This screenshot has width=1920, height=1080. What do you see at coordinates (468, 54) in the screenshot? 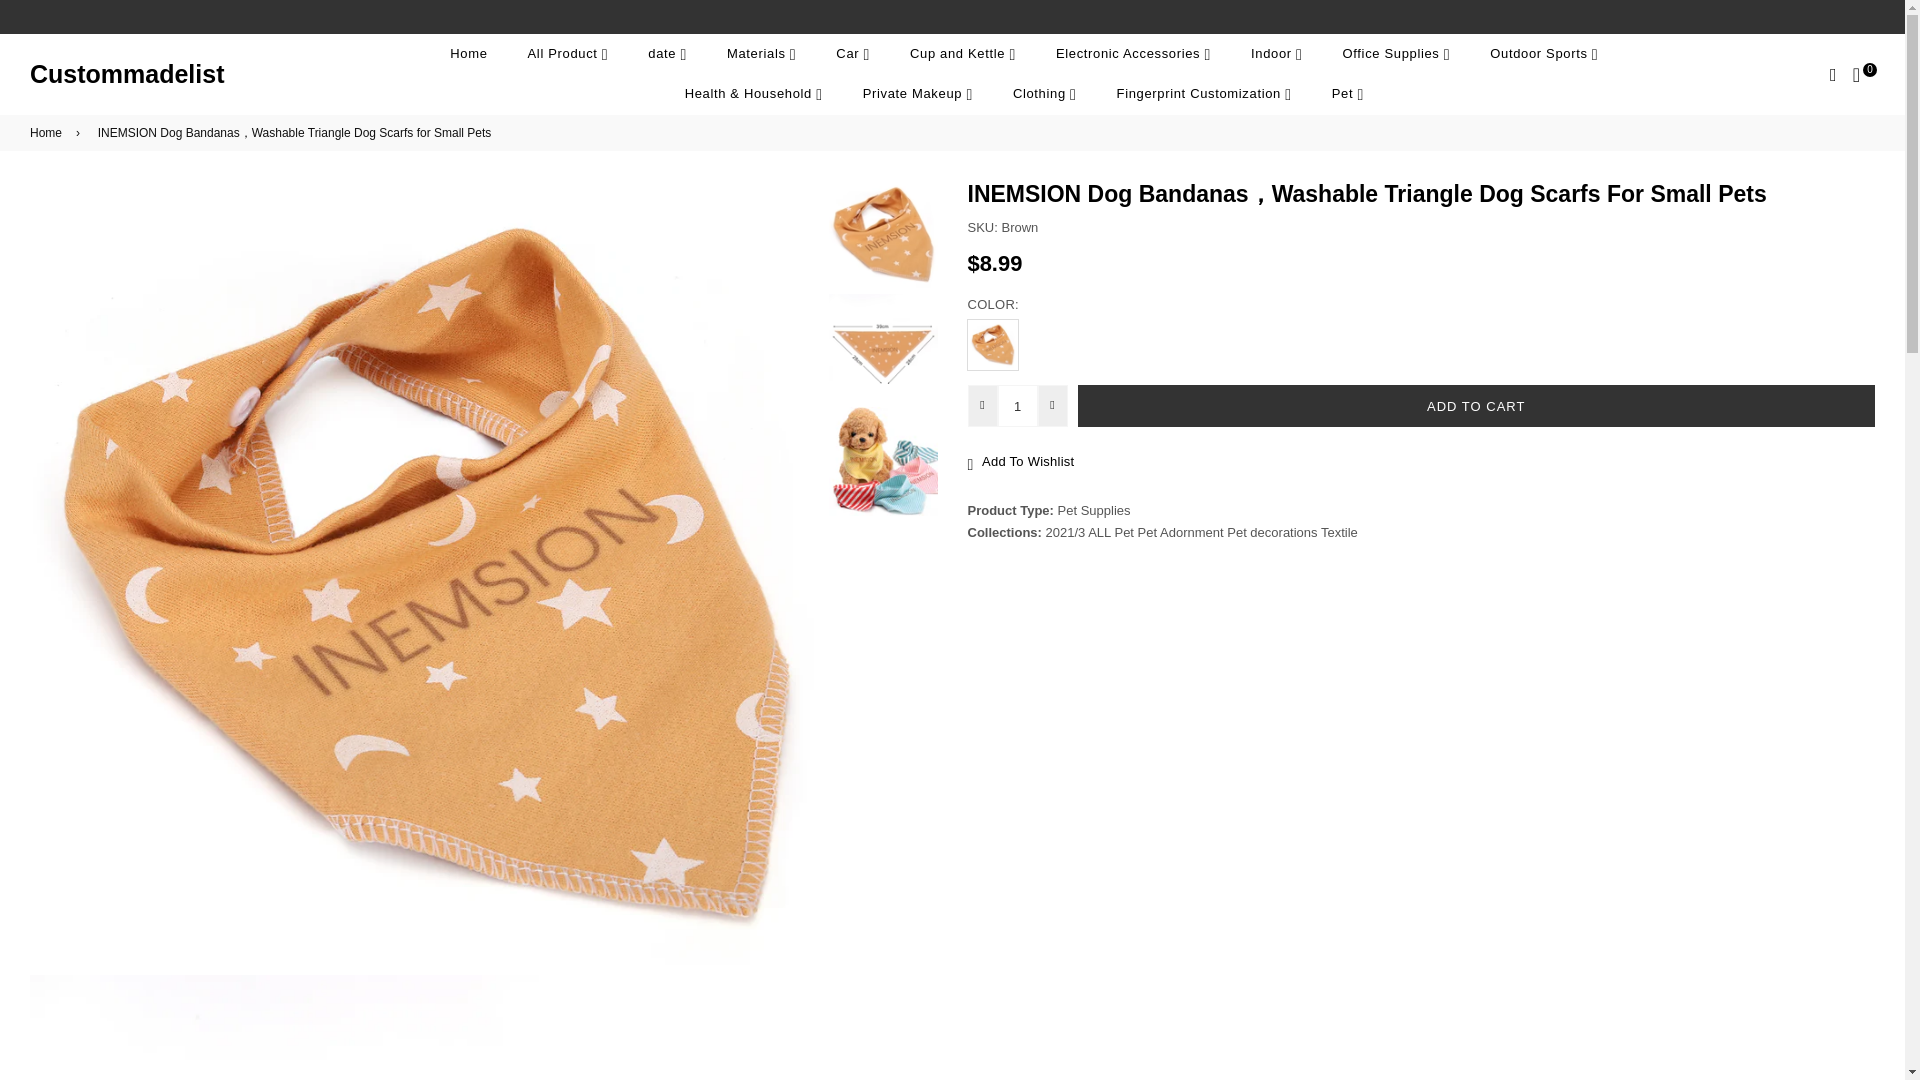
I see `Home` at bounding box center [468, 54].